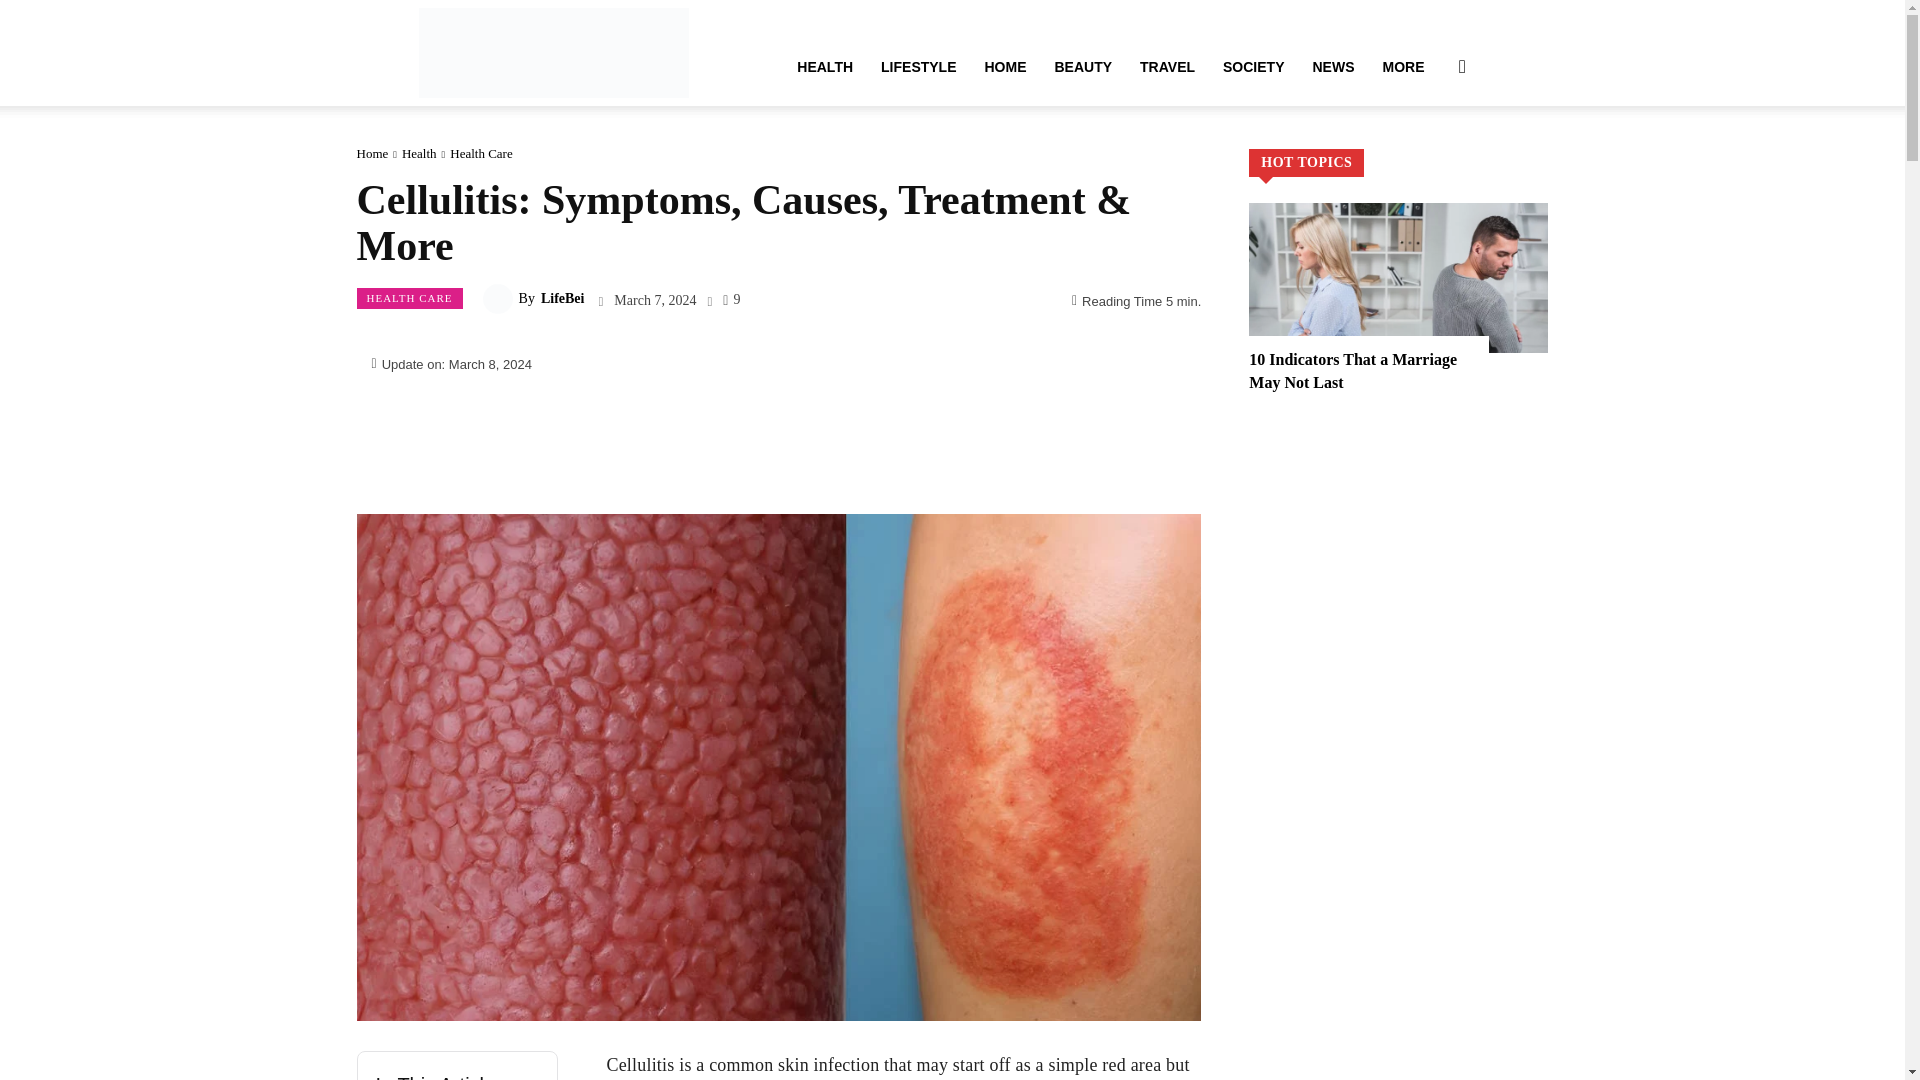 This screenshot has width=1920, height=1080. What do you see at coordinates (1398, 278) in the screenshot?
I see `10 Indicators That a Marriage May Not Last` at bounding box center [1398, 278].